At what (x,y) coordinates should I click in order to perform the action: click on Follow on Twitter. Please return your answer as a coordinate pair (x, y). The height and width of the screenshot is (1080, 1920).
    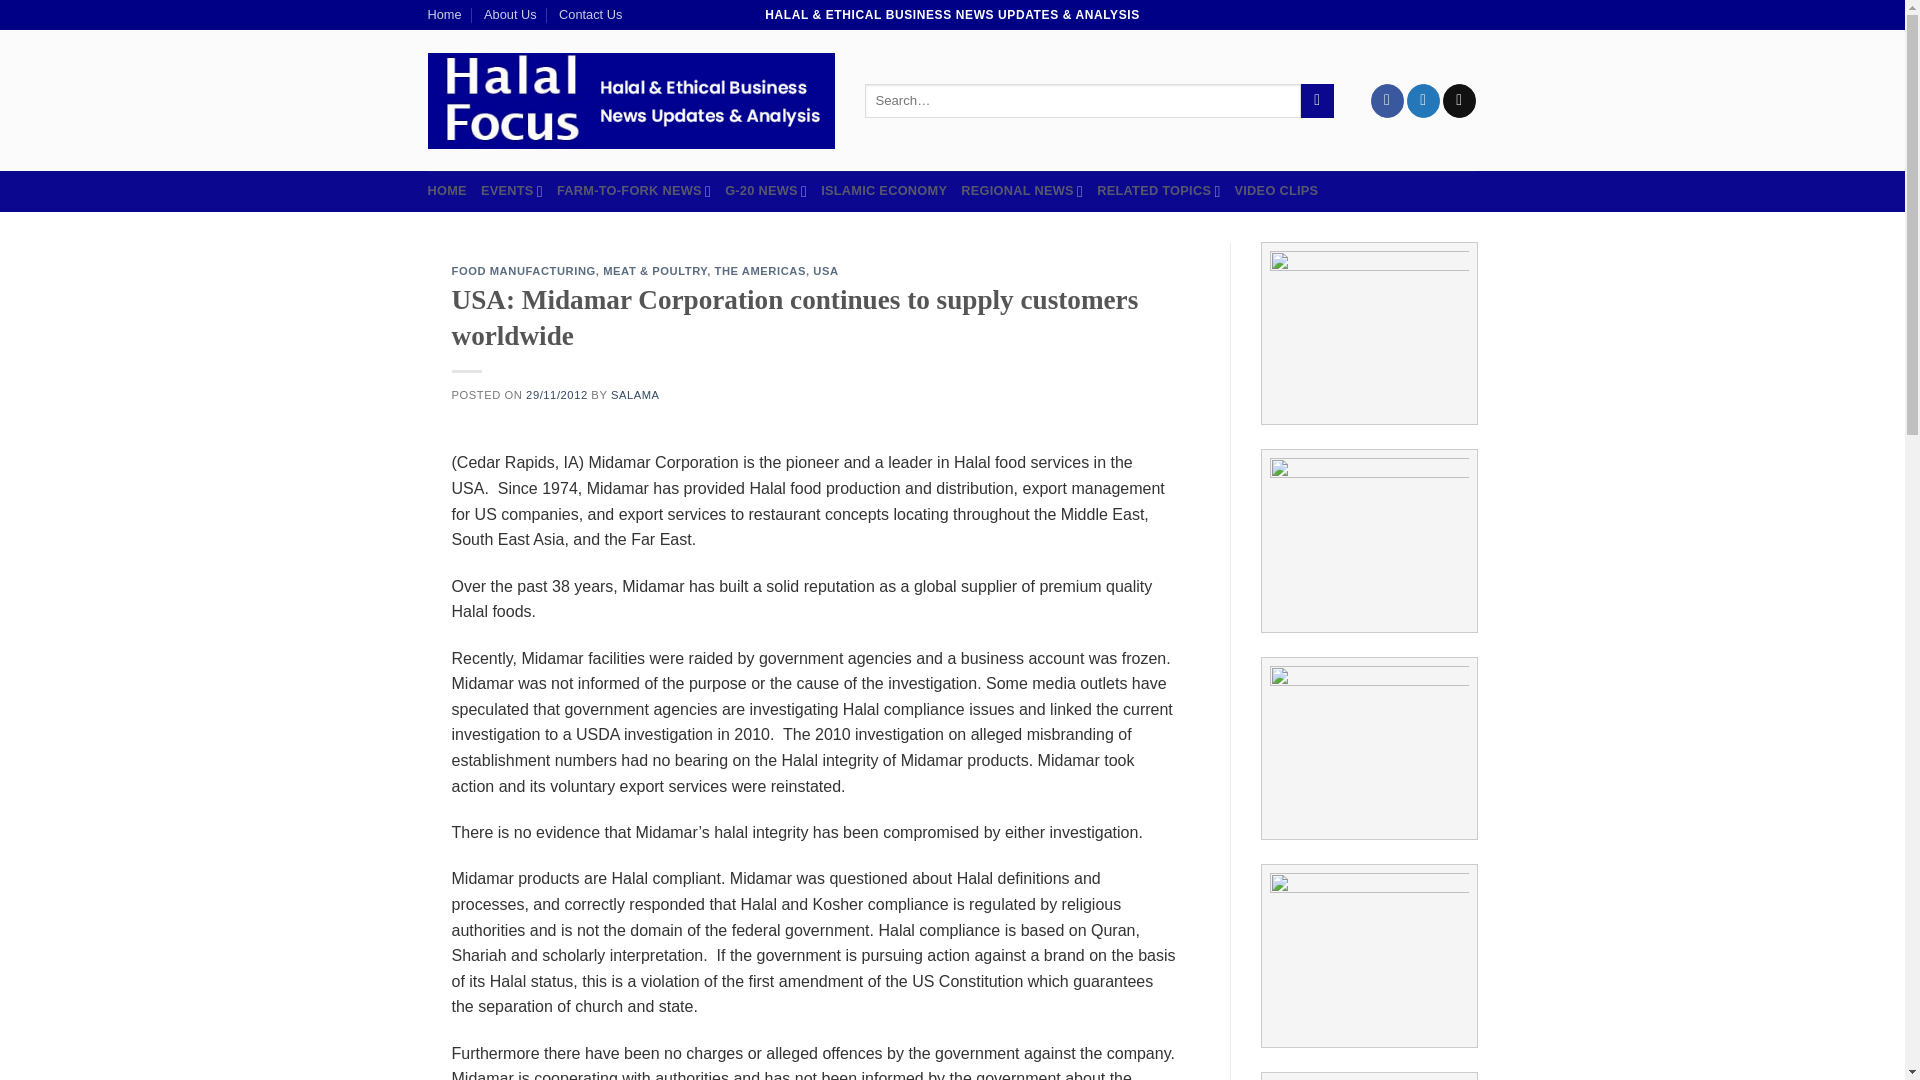
    Looking at the image, I should click on (1424, 100).